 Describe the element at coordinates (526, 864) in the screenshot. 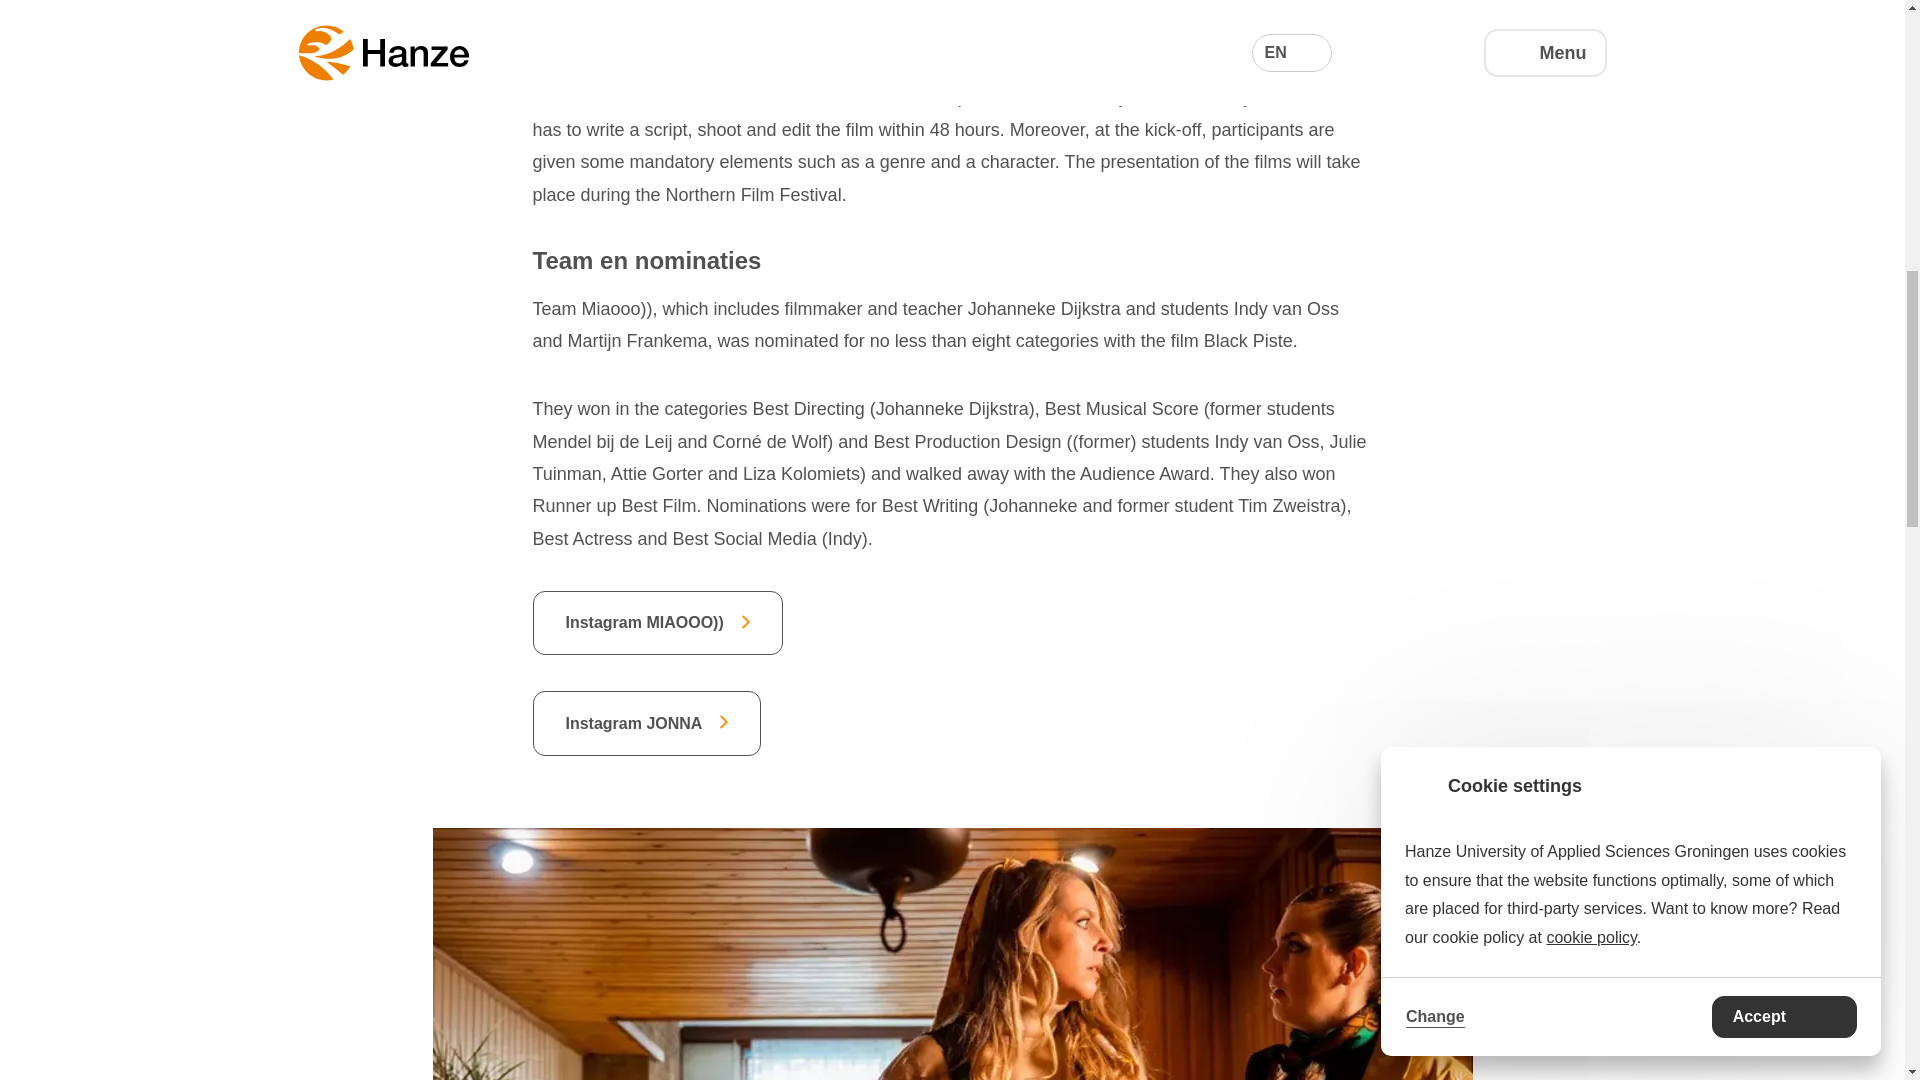

I see `Sla de carousel over` at that location.